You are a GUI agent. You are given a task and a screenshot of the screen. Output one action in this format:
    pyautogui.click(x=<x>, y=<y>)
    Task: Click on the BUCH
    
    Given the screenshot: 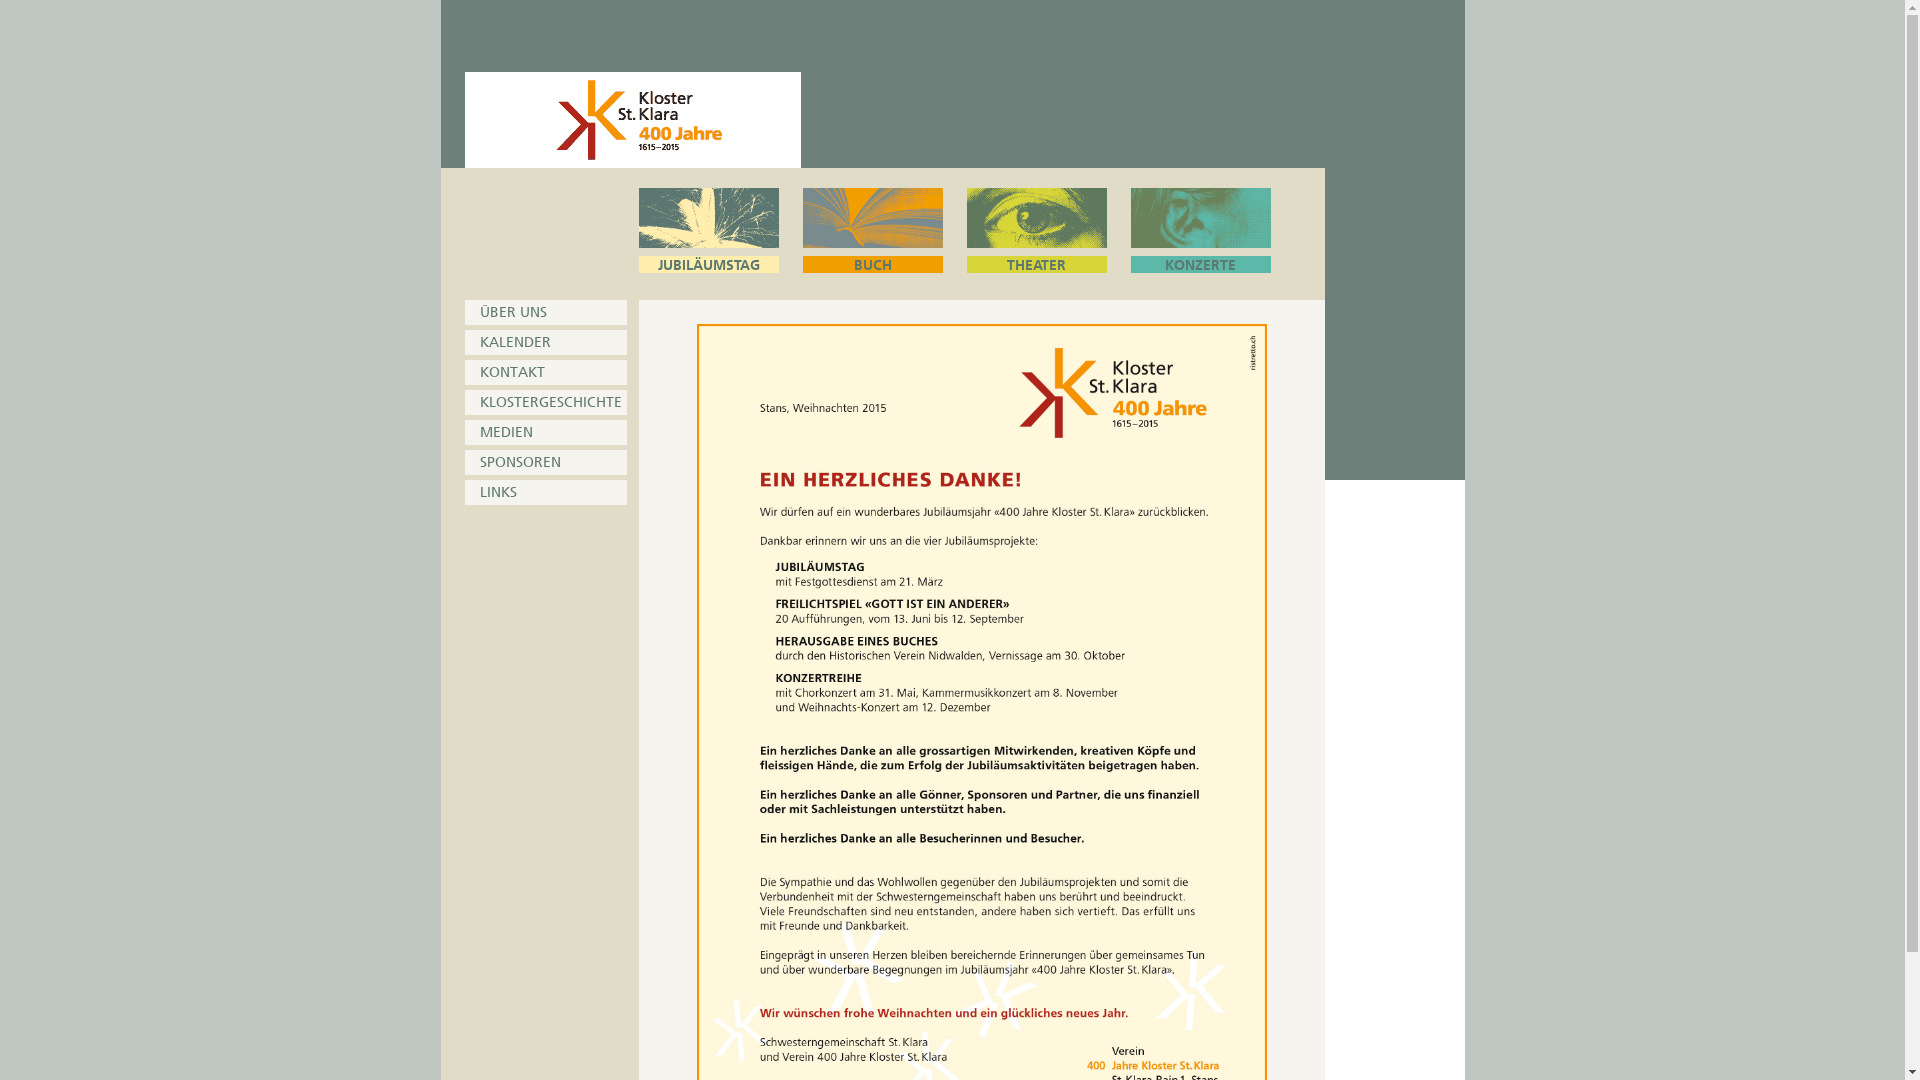 What is the action you would take?
    pyautogui.click(x=872, y=230)
    